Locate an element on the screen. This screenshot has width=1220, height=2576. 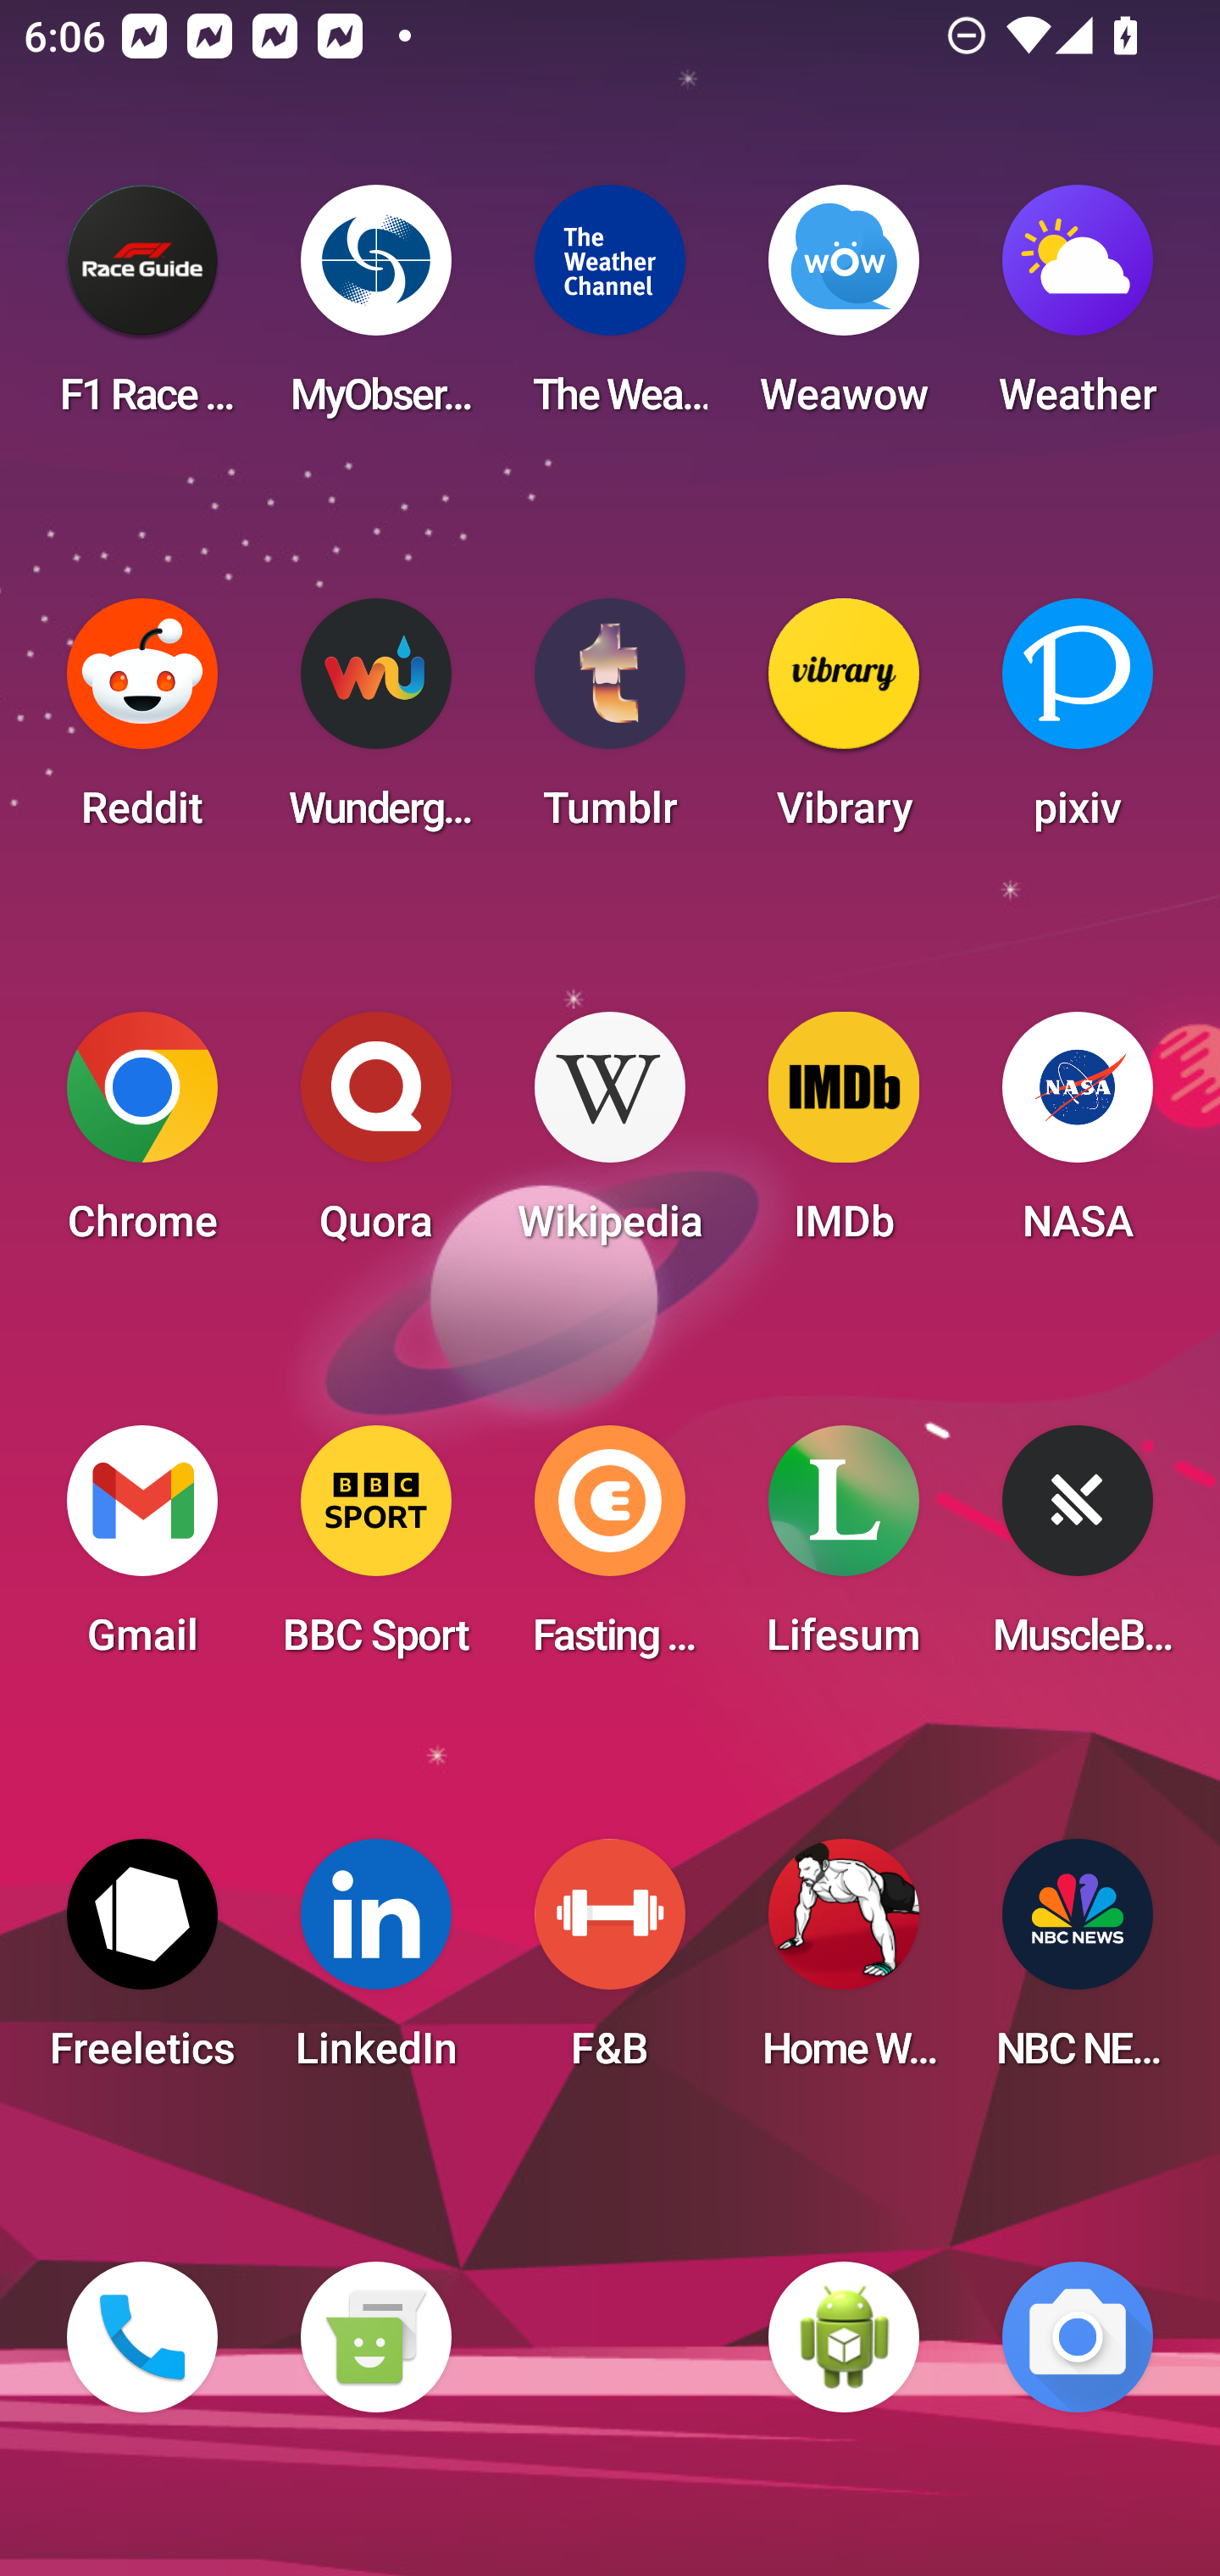
Weather is located at coordinates (1078, 310).